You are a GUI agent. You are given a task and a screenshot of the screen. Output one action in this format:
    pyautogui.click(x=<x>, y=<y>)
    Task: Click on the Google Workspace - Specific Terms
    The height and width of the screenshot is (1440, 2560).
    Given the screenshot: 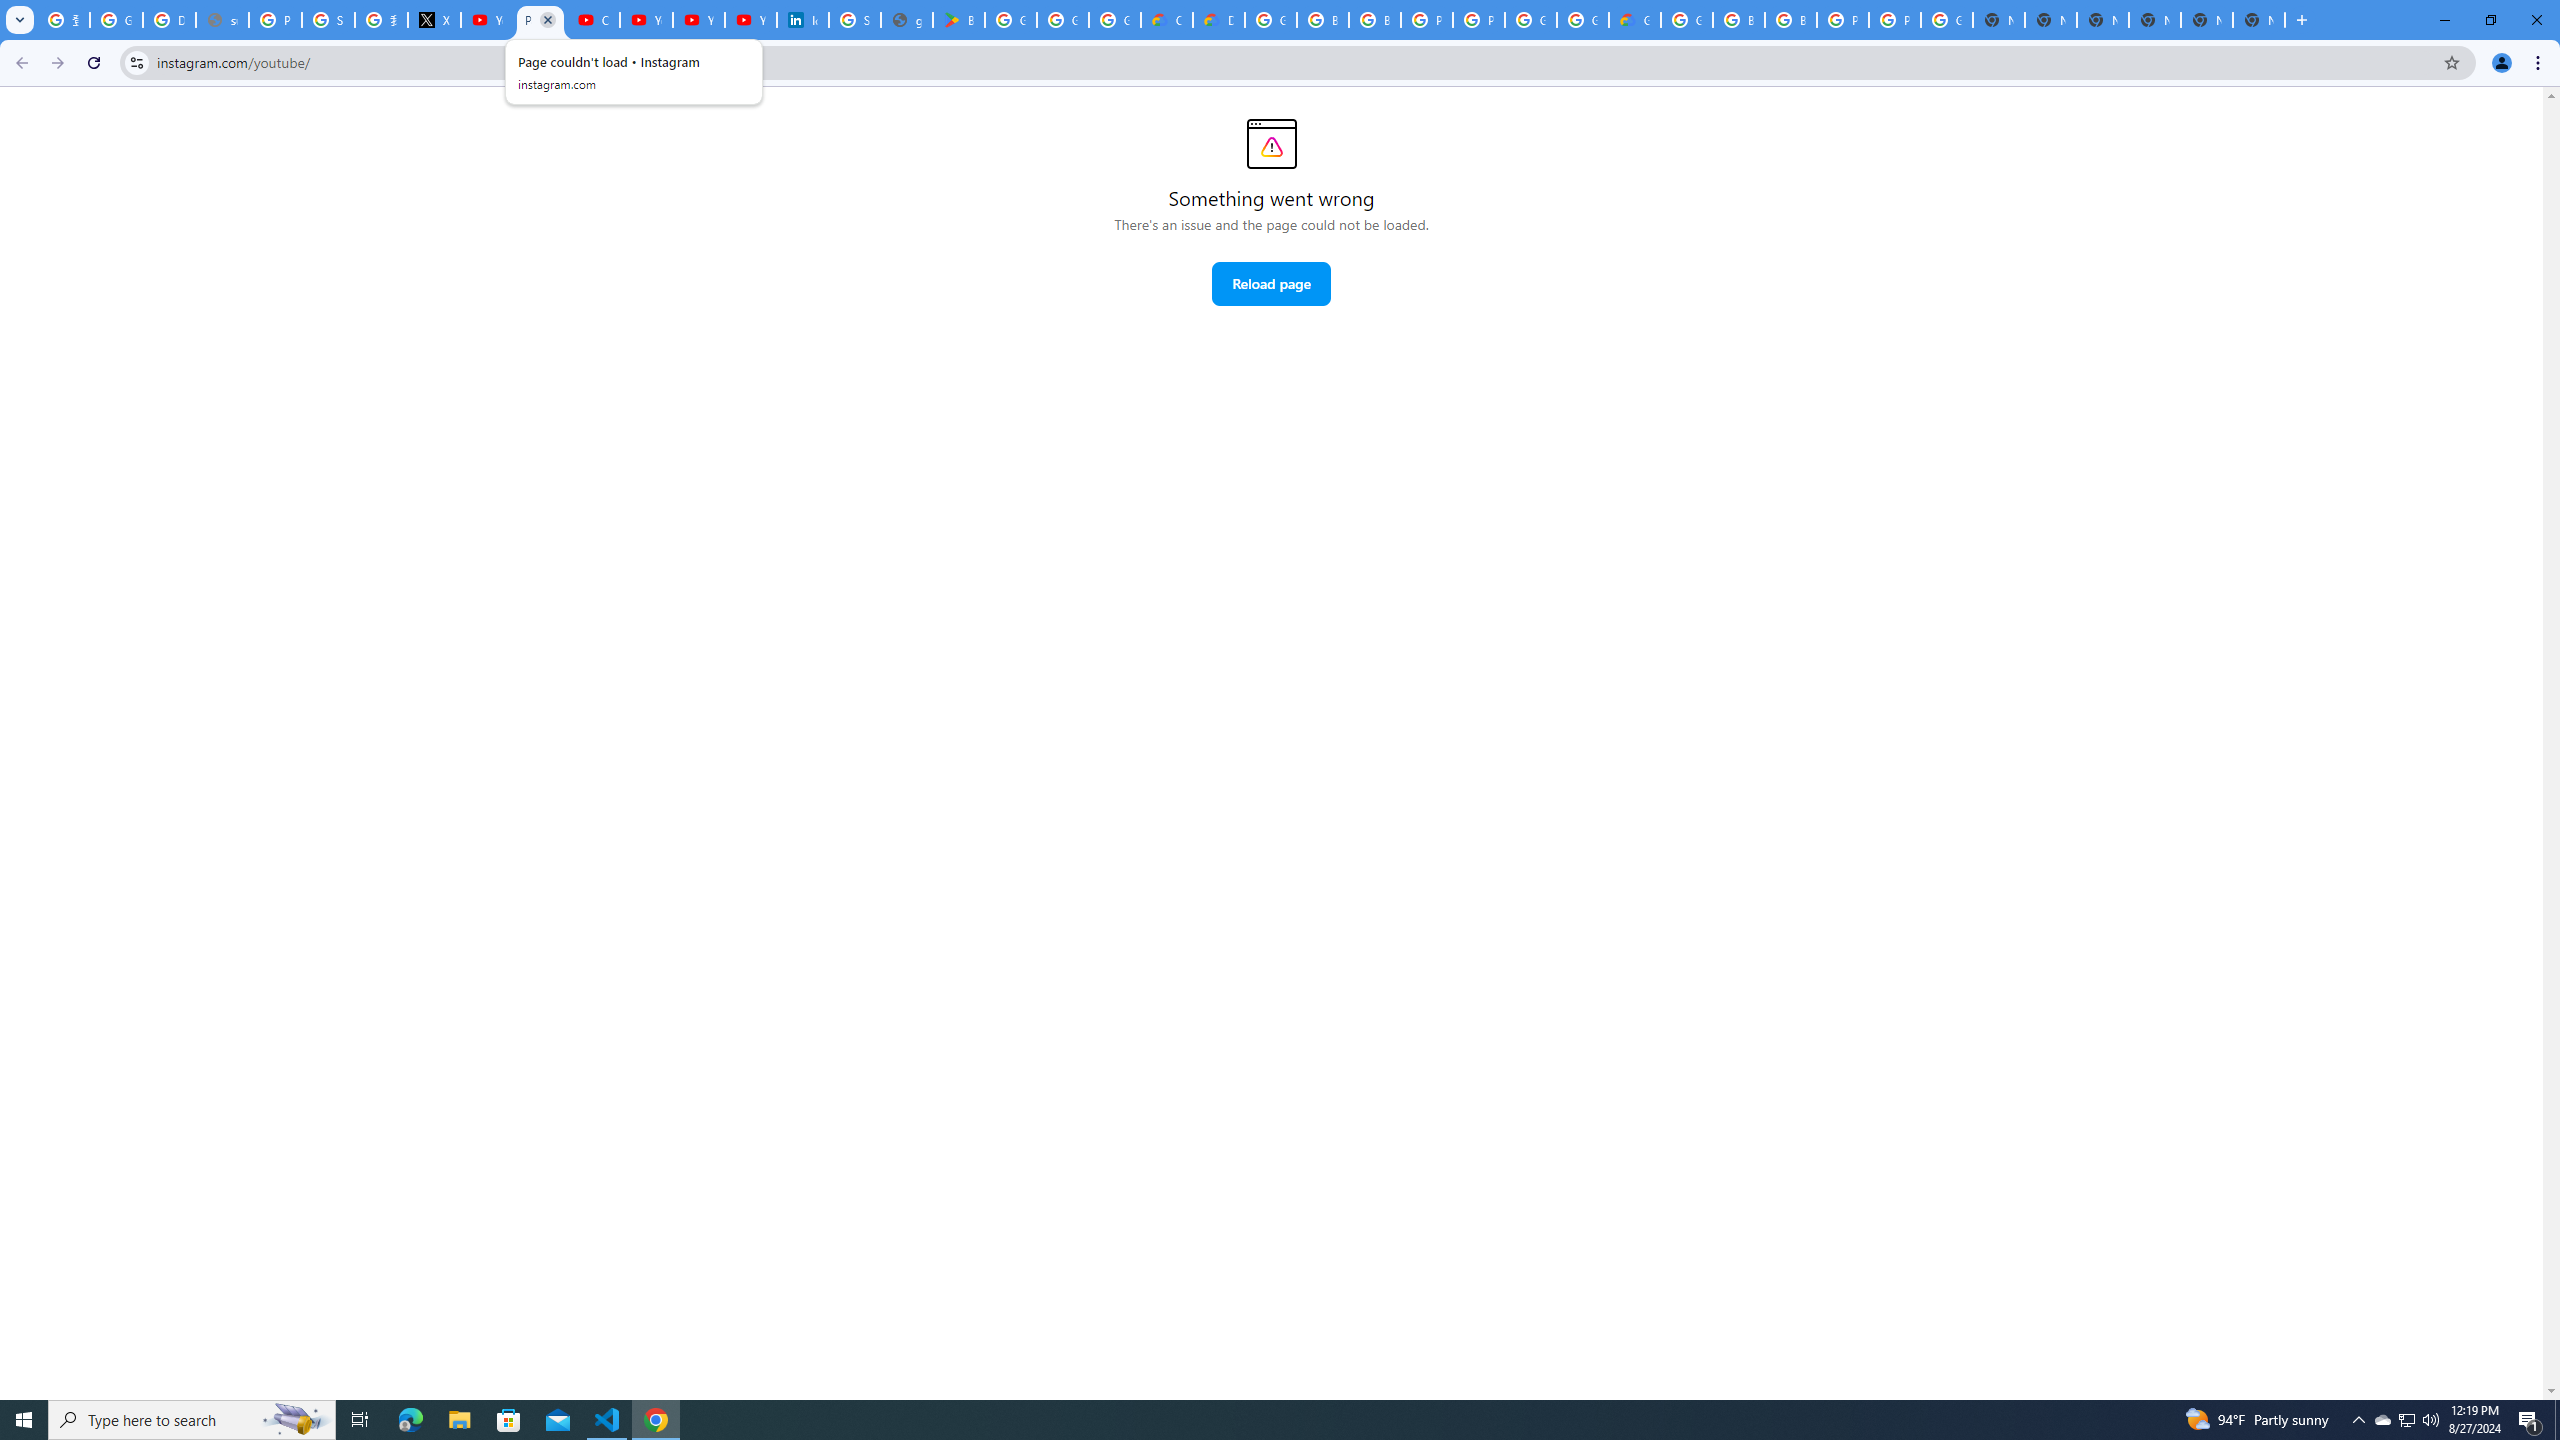 What is the action you would take?
    pyautogui.click(x=1064, y=20)
    